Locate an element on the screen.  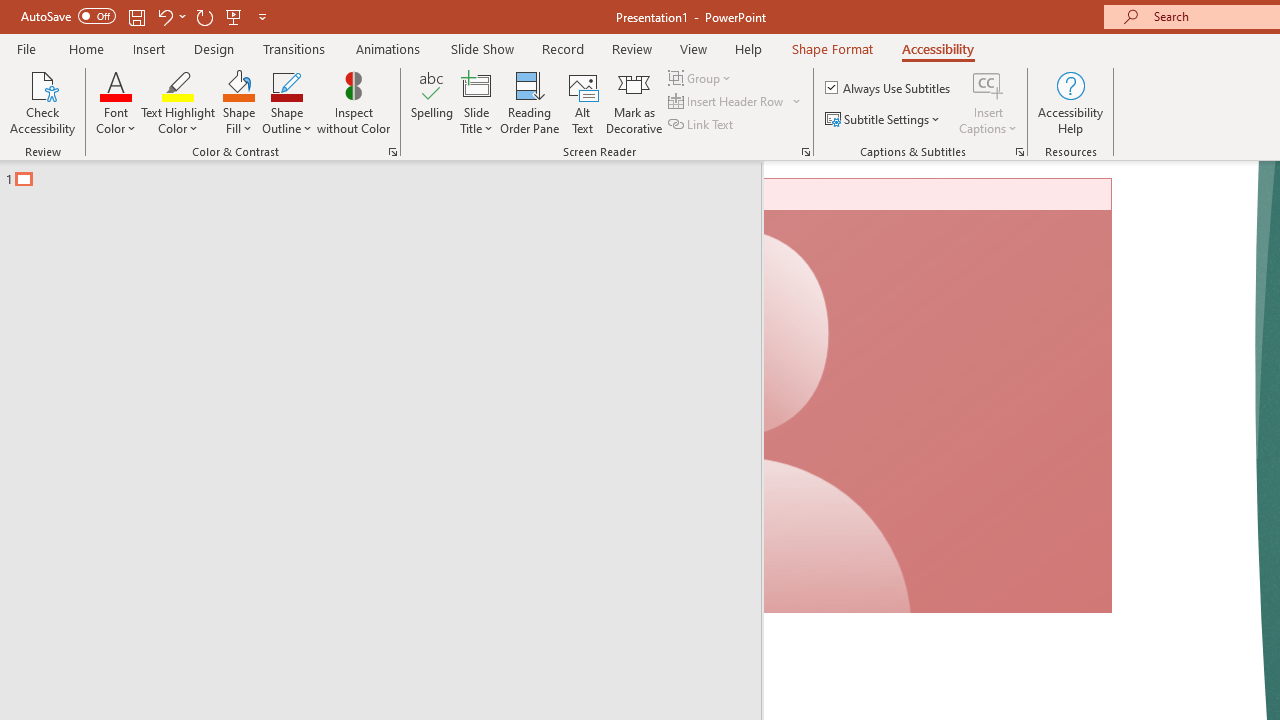
Shading is located at coordinates (994, 180).